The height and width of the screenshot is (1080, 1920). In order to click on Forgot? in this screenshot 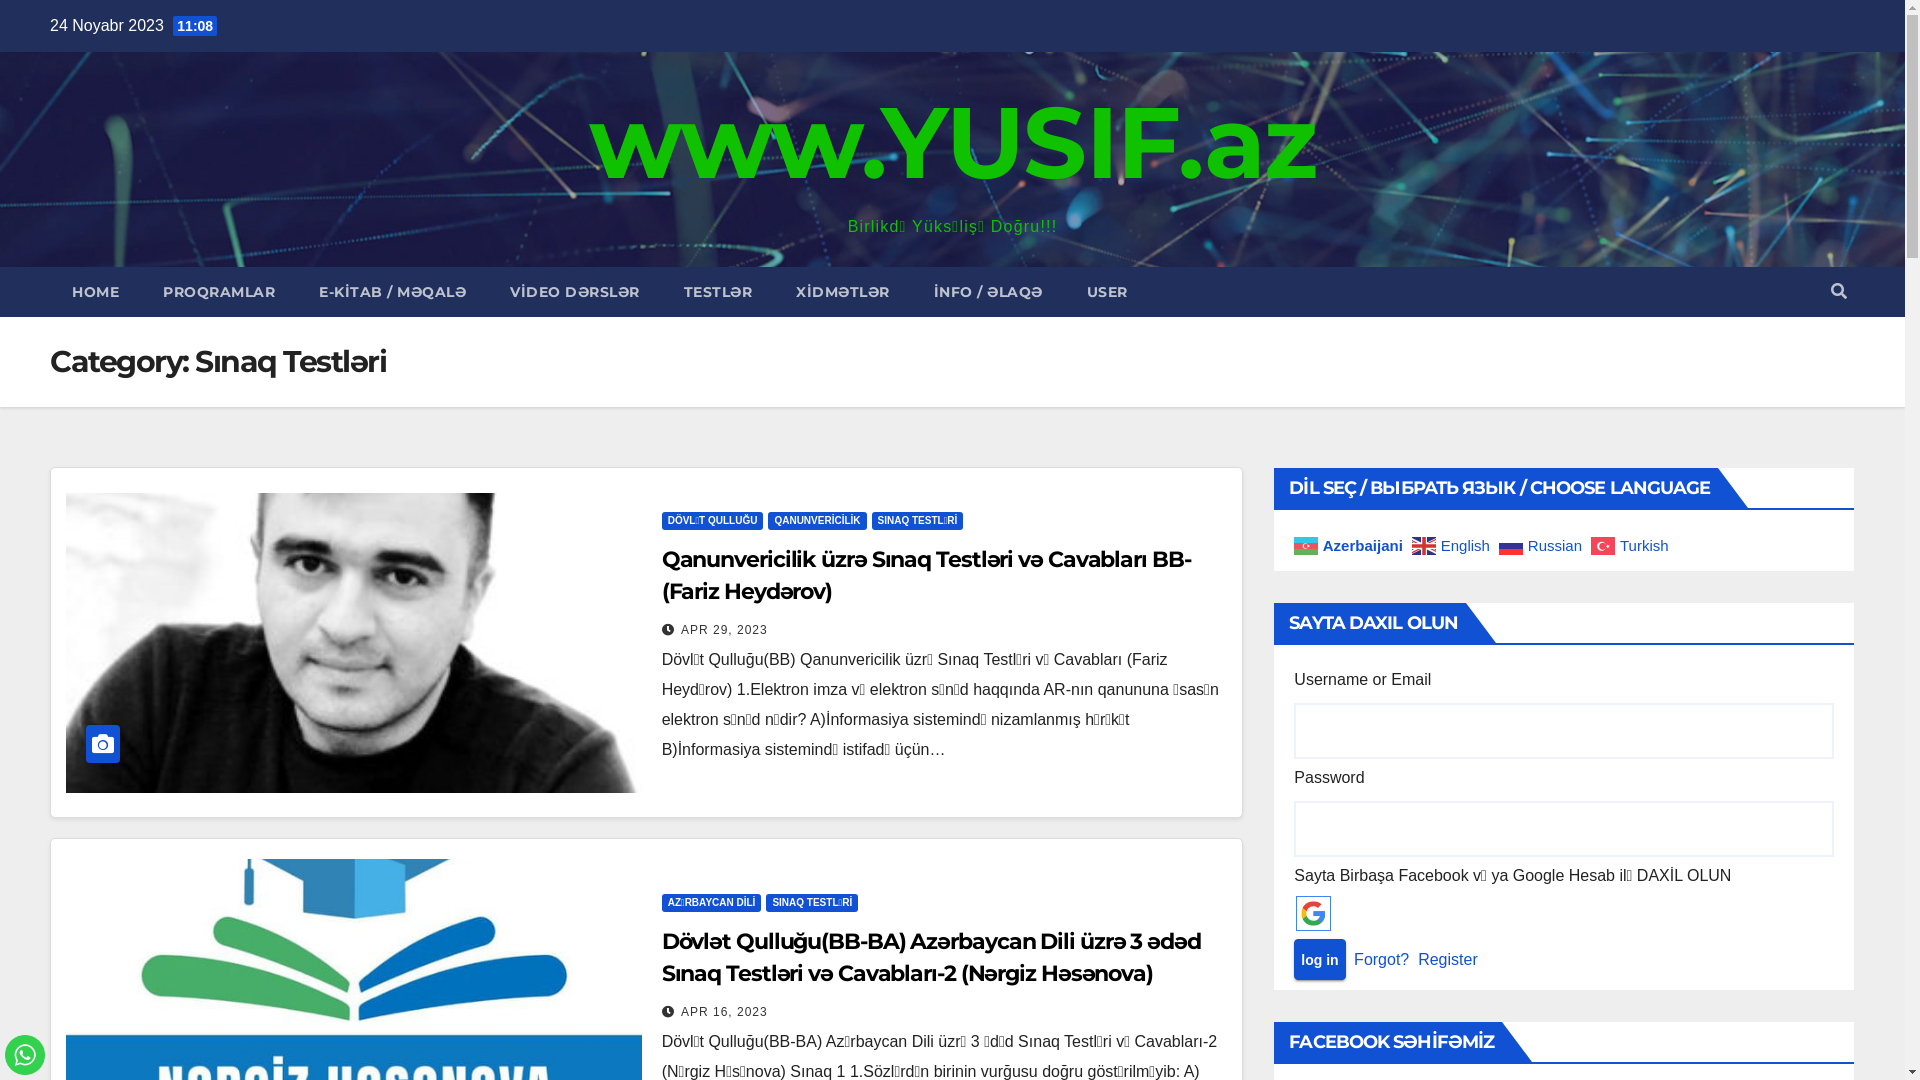, I will do `click(1382, 960)`.